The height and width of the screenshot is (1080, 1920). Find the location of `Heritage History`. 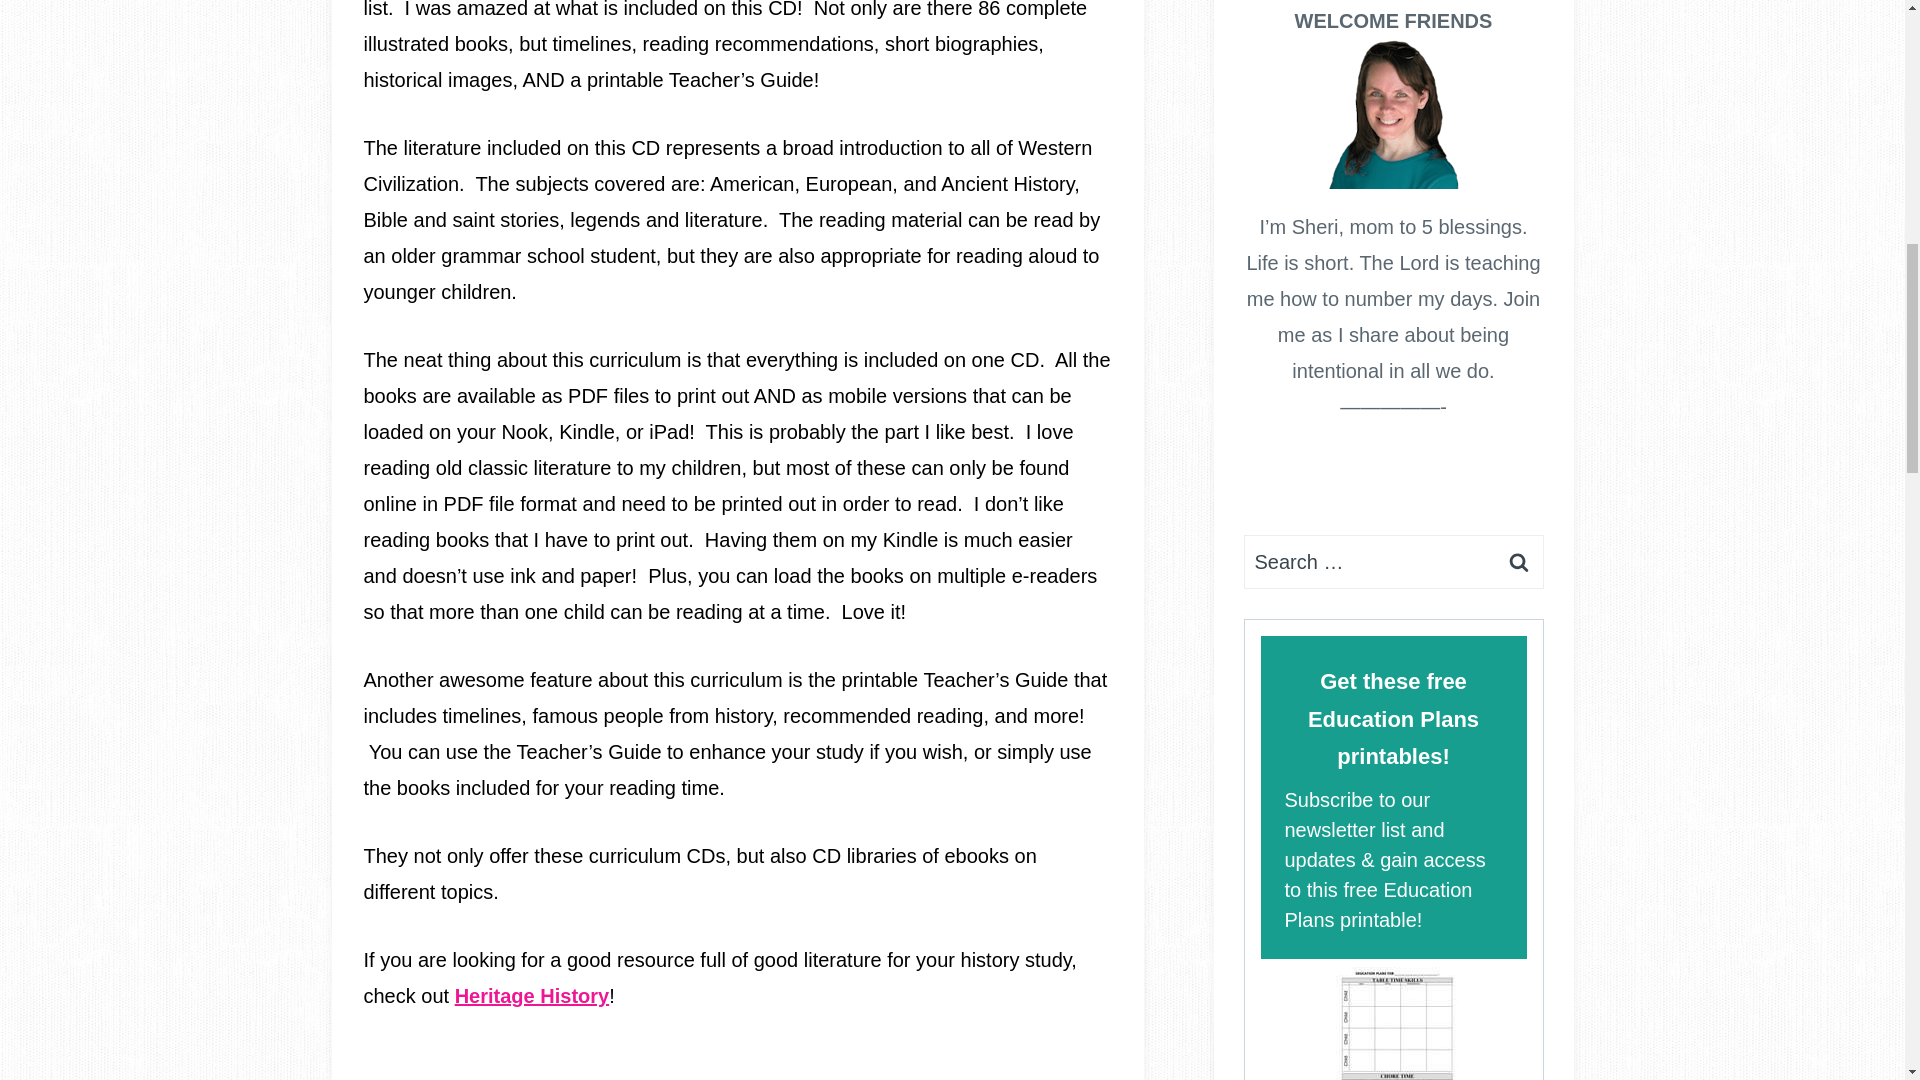

Heritage History is located at coordinates (532, 995).